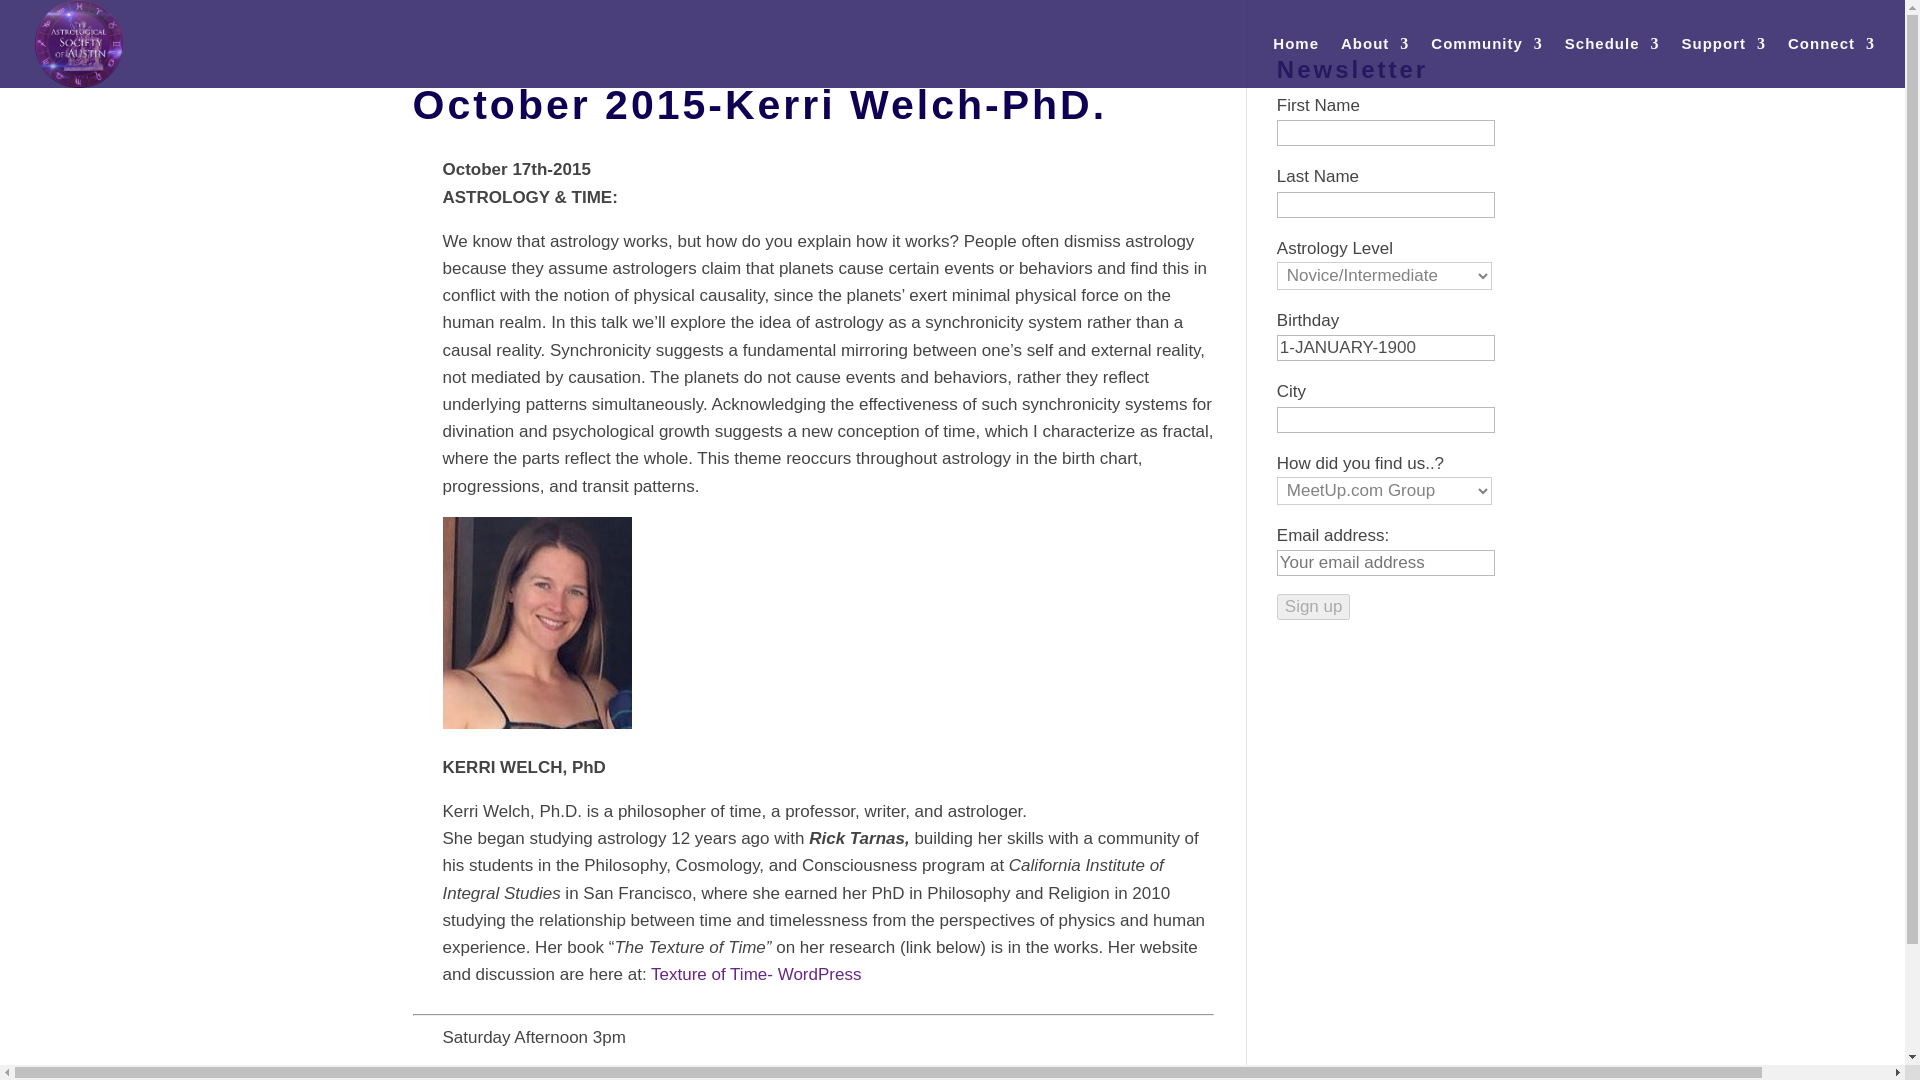  Describe the element at coordinates (840, 1076) in the screenshot. I see `Texture of Time: A Fractal Topology` at that location.